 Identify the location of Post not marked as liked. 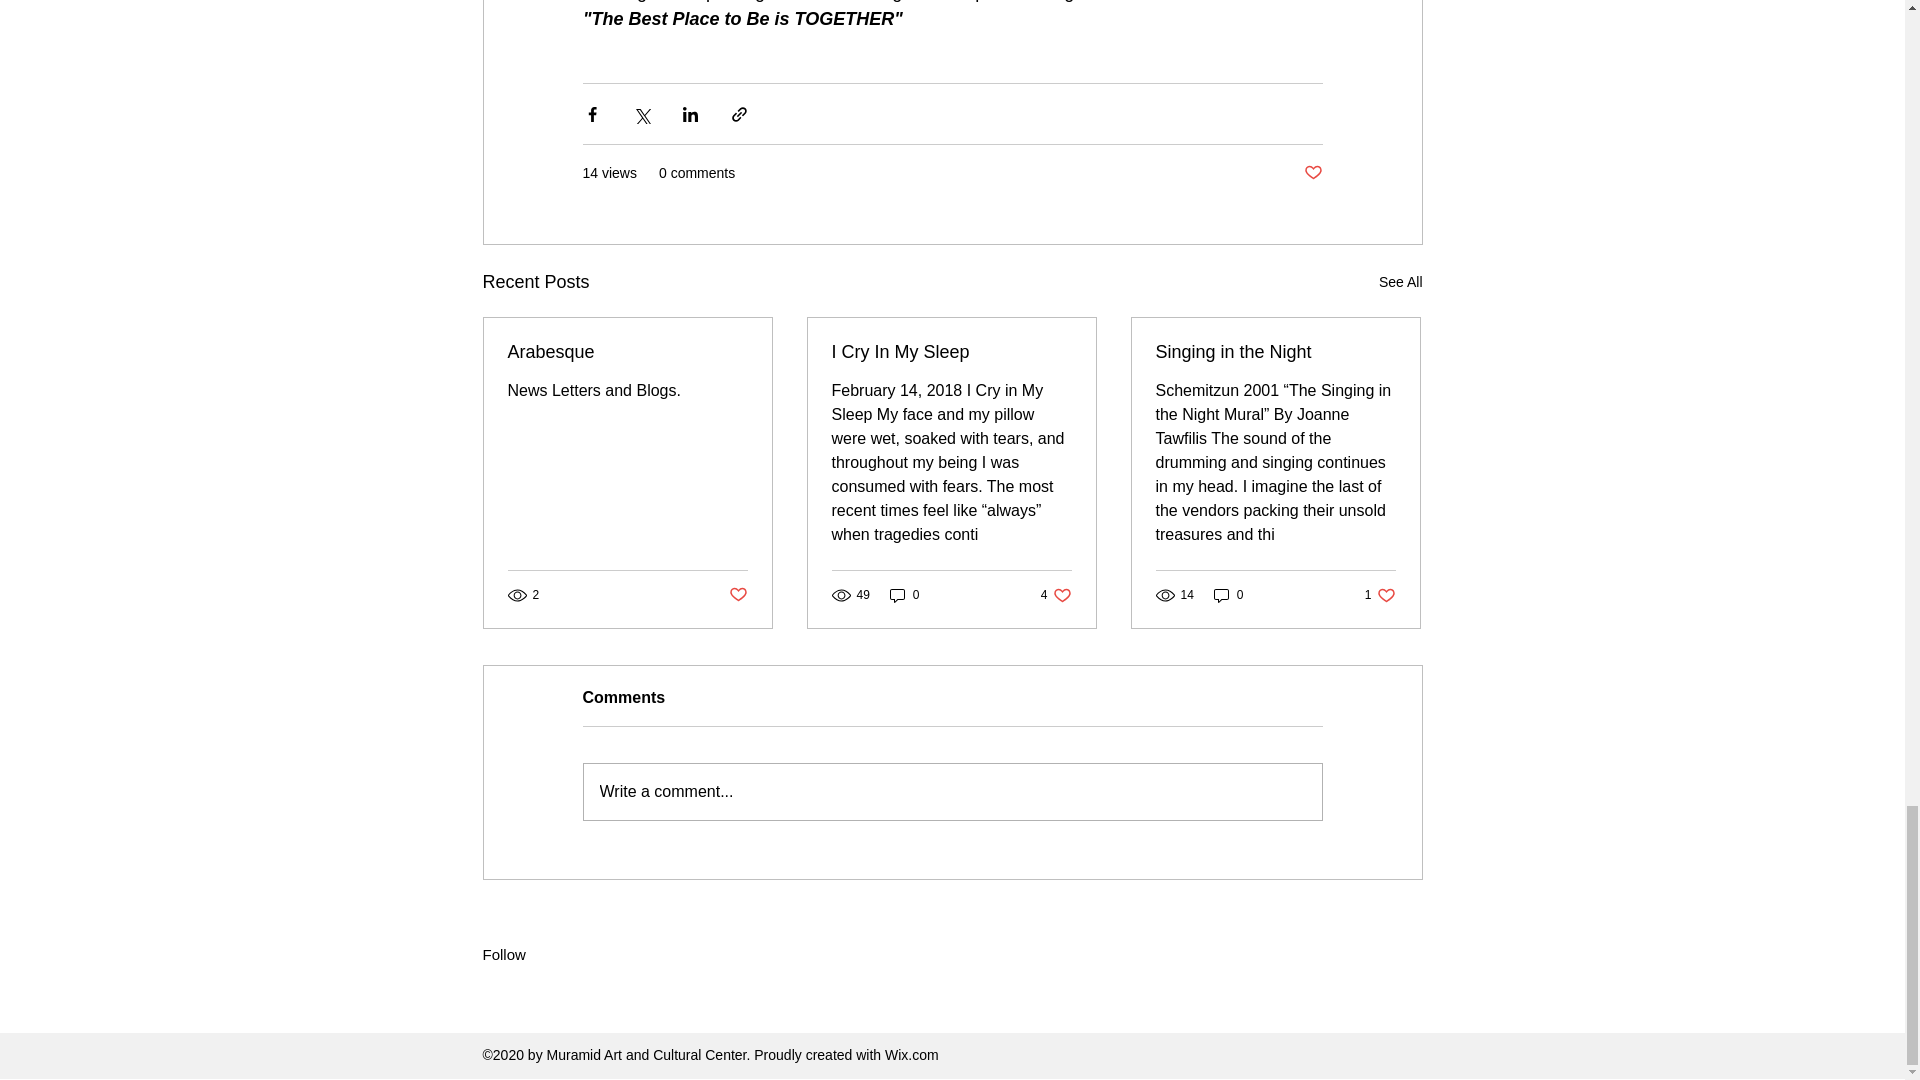
(1275, 352).